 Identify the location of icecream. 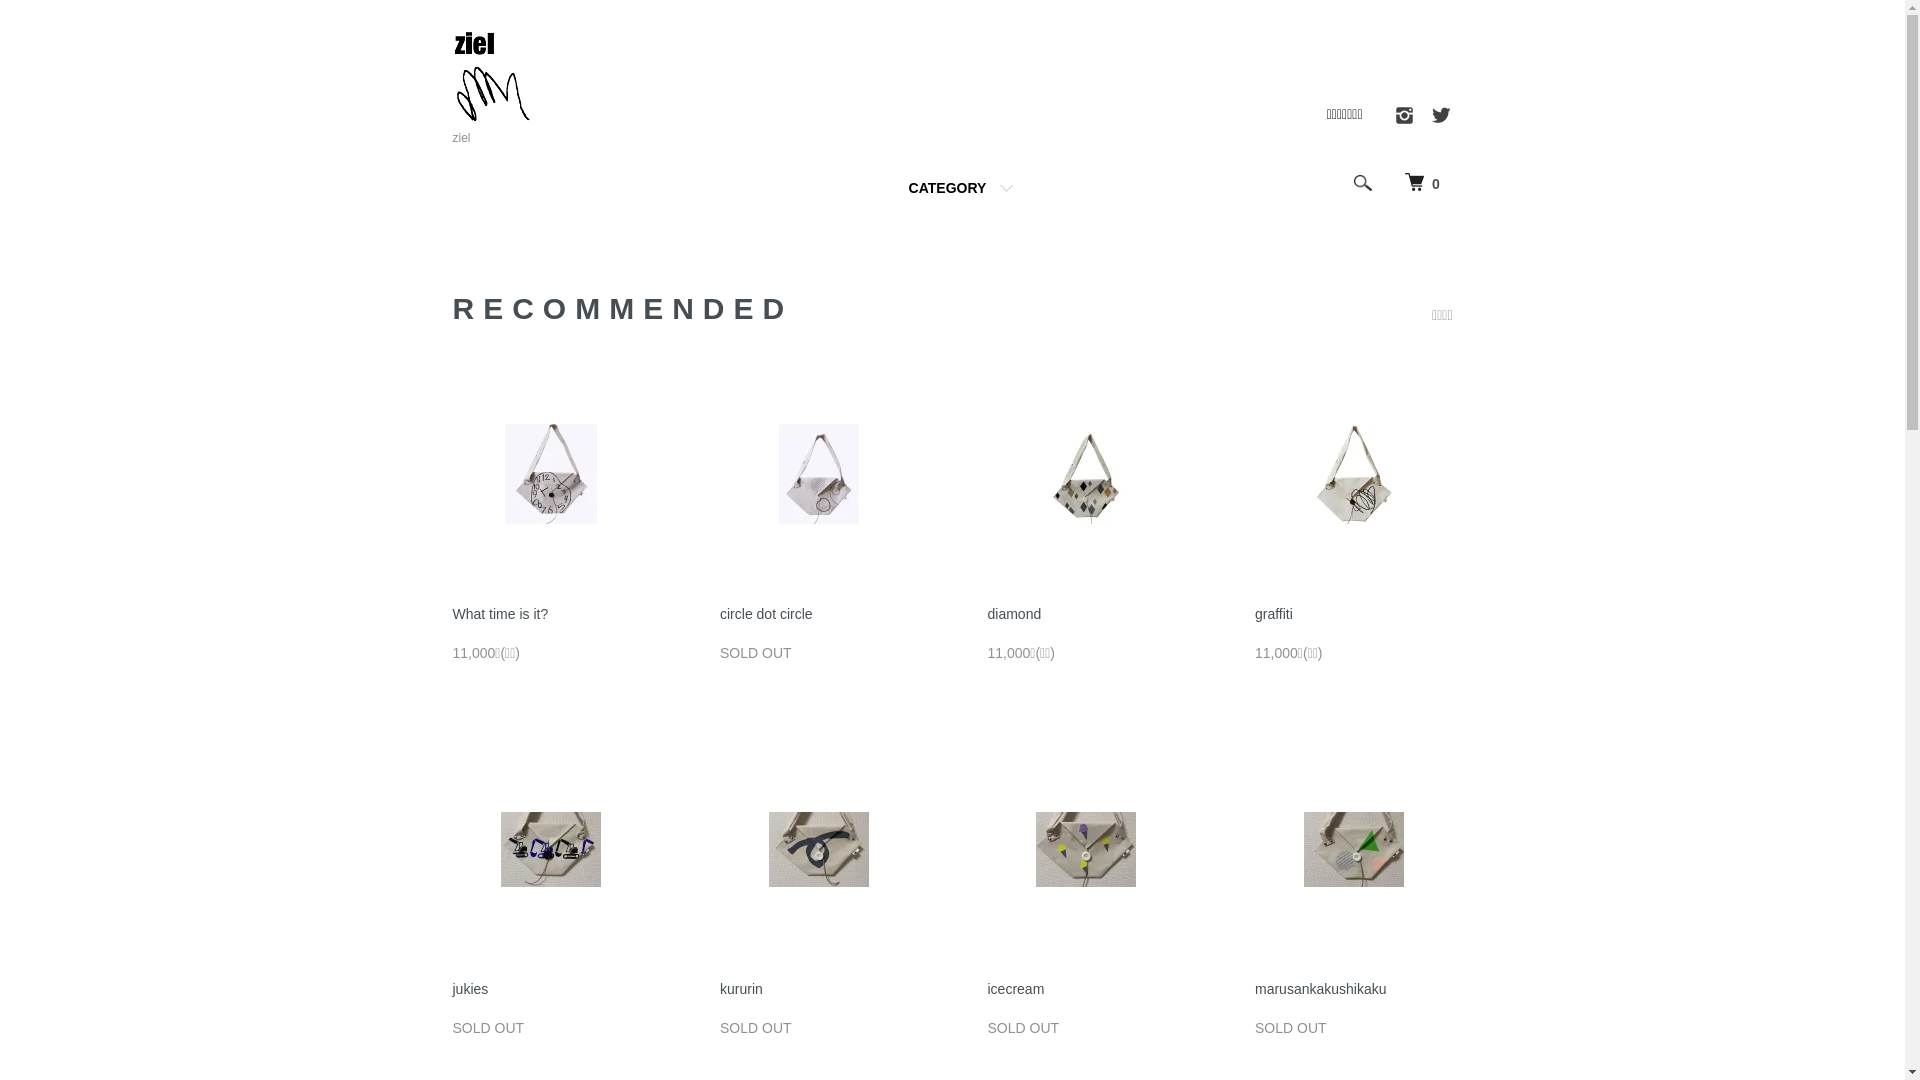
(1016, 989).